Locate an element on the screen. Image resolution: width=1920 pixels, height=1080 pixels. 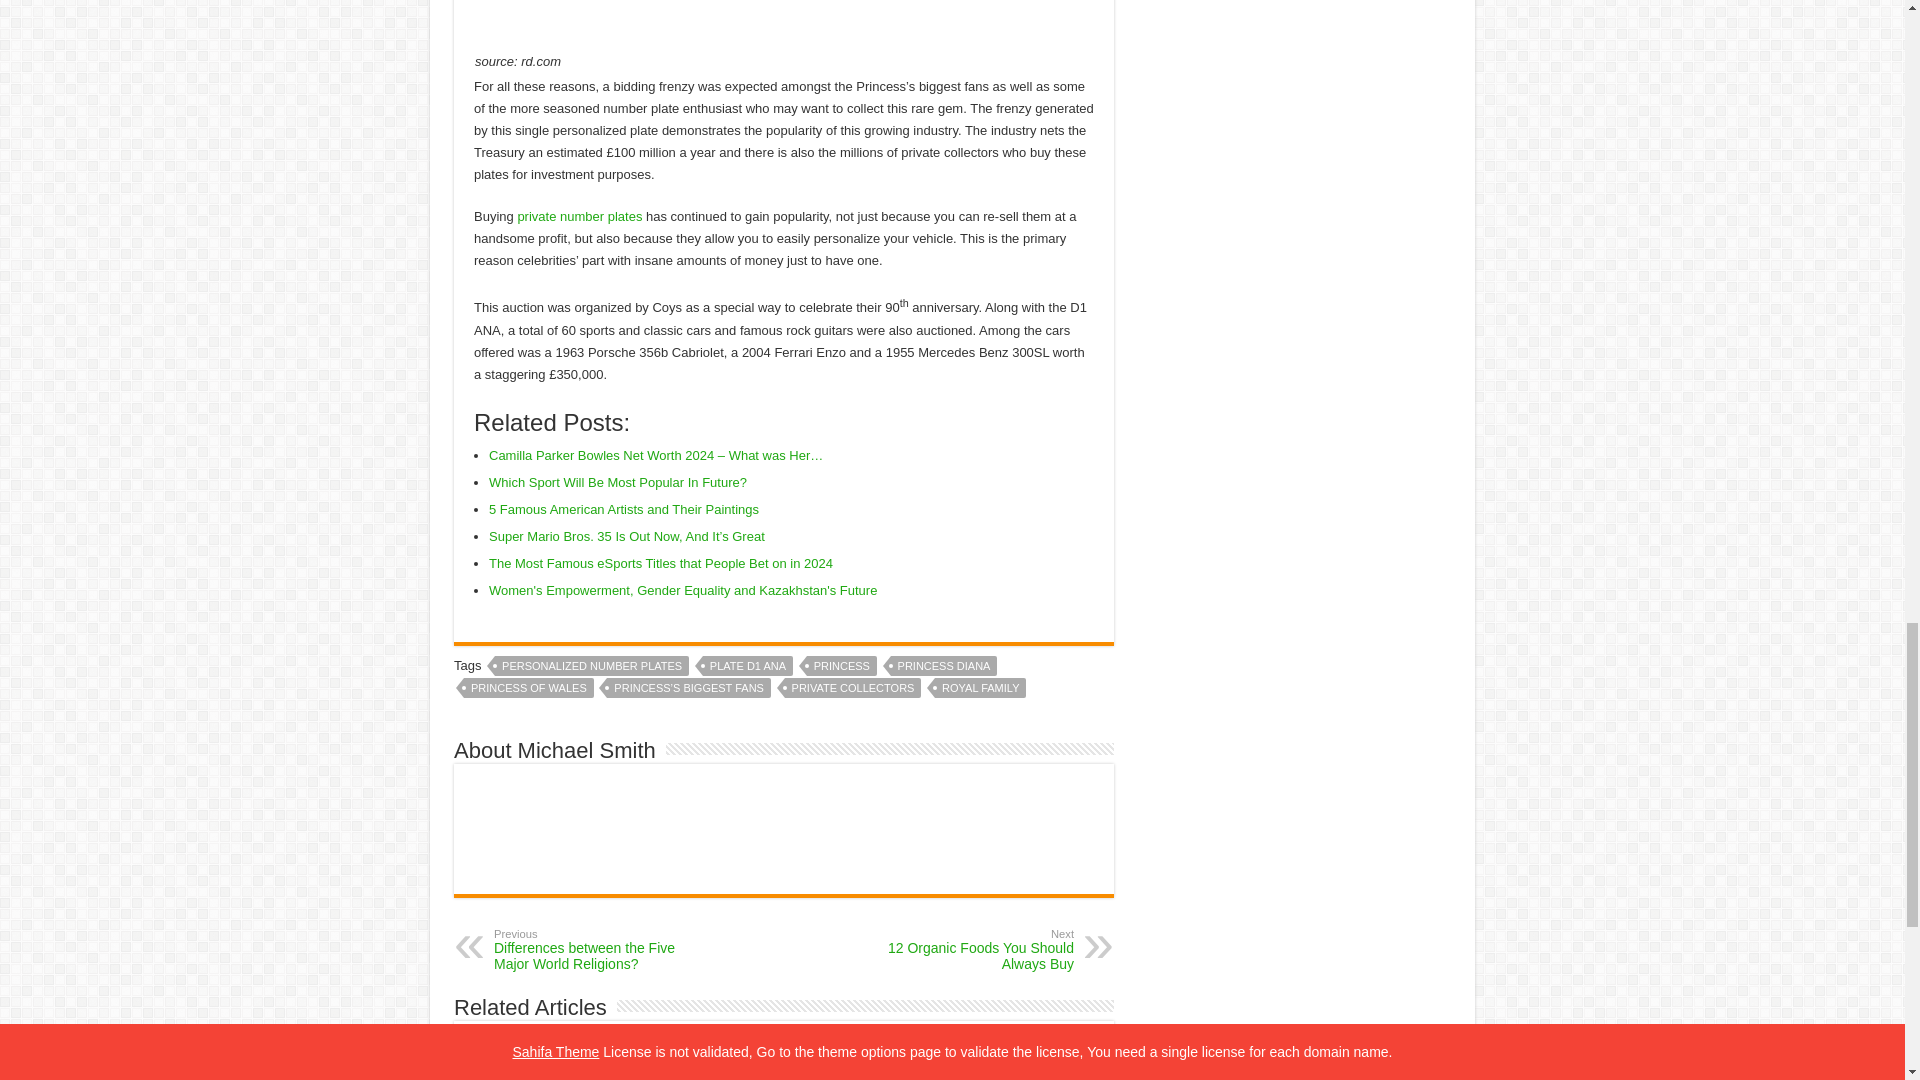
PRINCESS OF WALES is located at coordinates (528, 688).